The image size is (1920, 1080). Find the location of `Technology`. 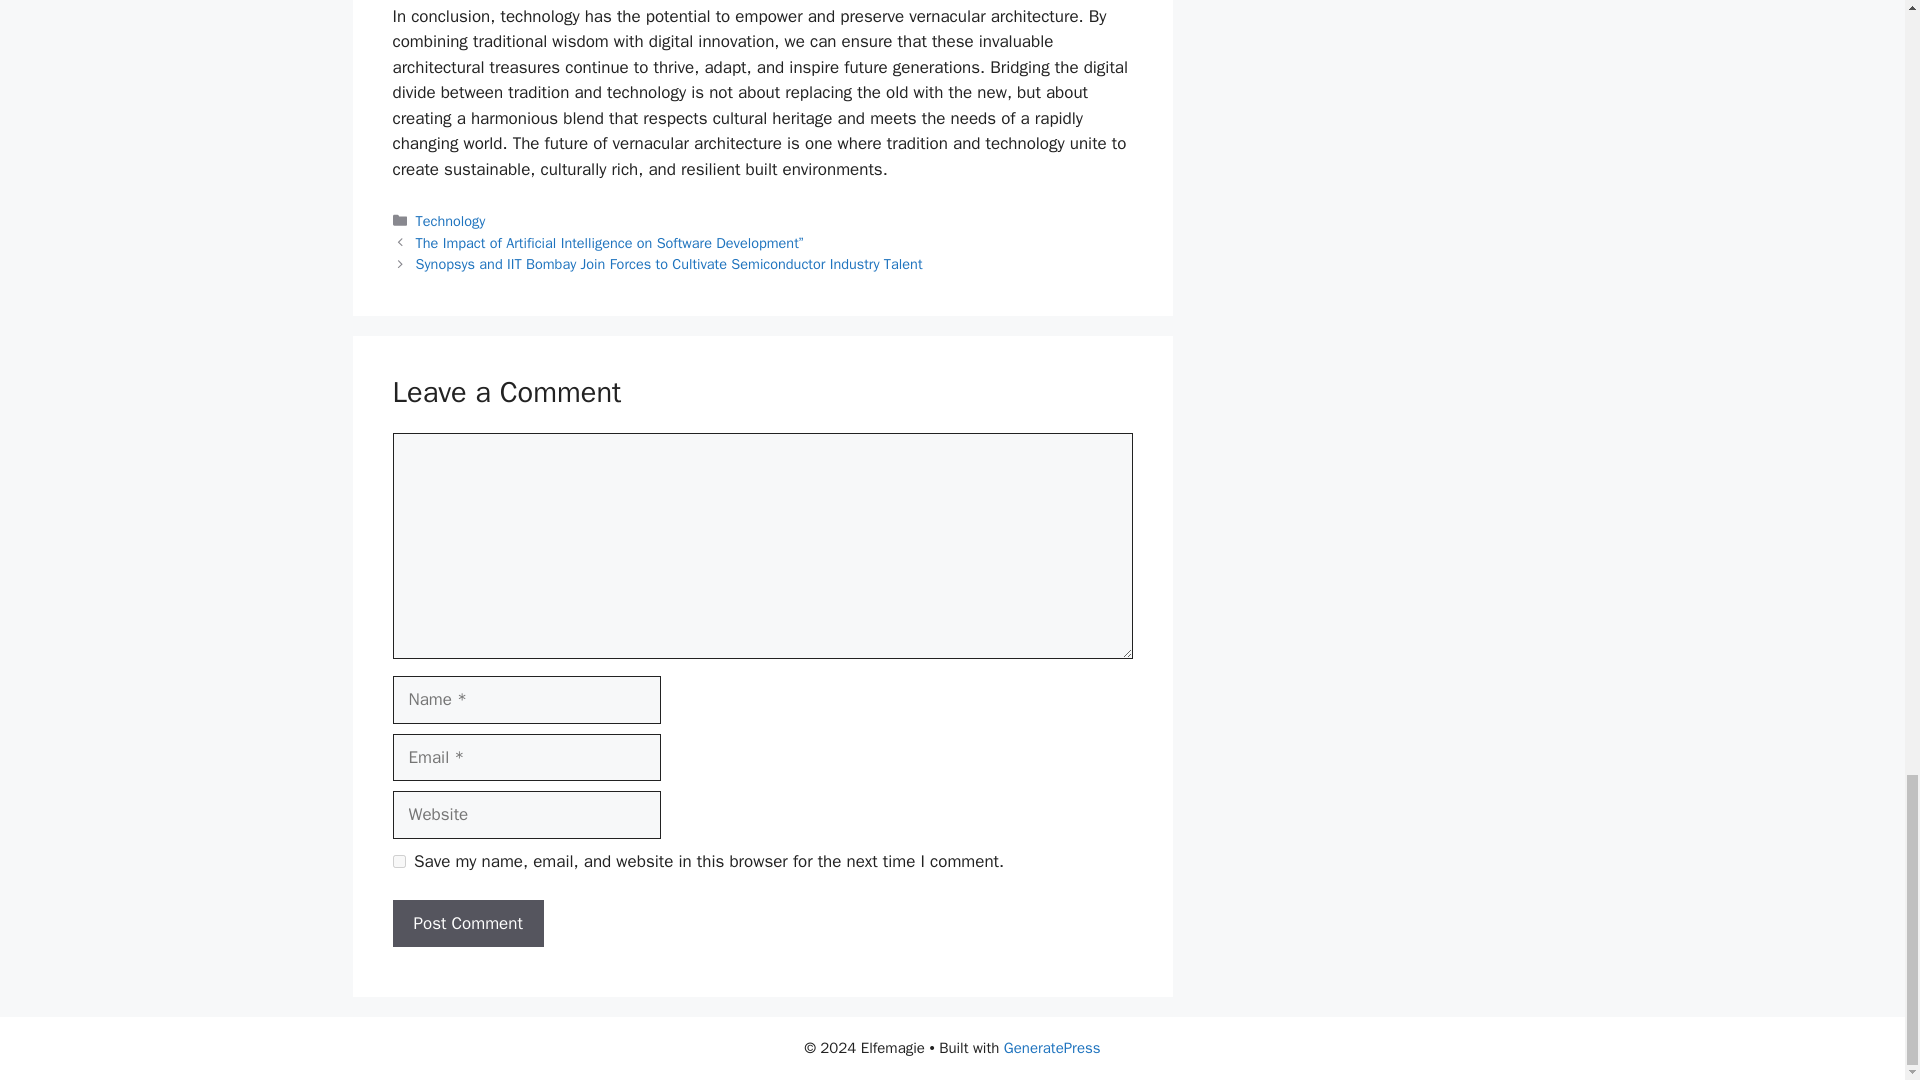

Technology is located at coordinates (450, 220).